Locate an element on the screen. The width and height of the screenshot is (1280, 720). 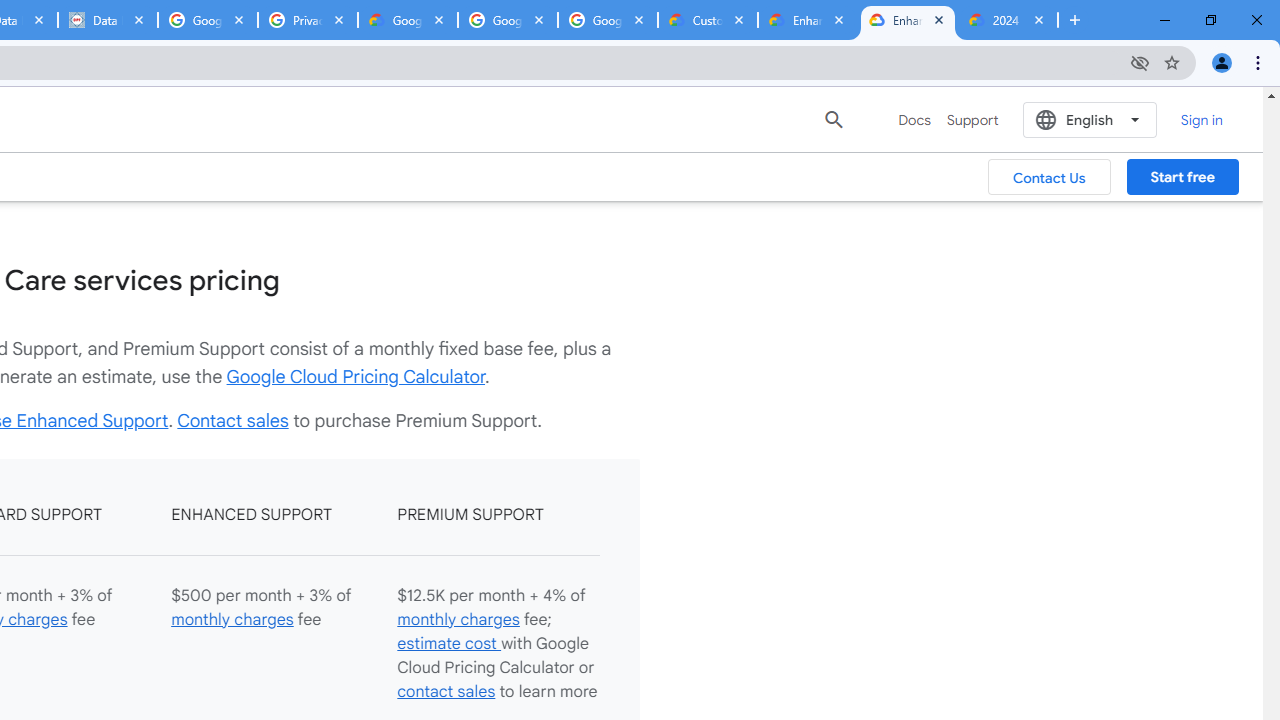
estimate cost  is located at coordinates (448, 642).